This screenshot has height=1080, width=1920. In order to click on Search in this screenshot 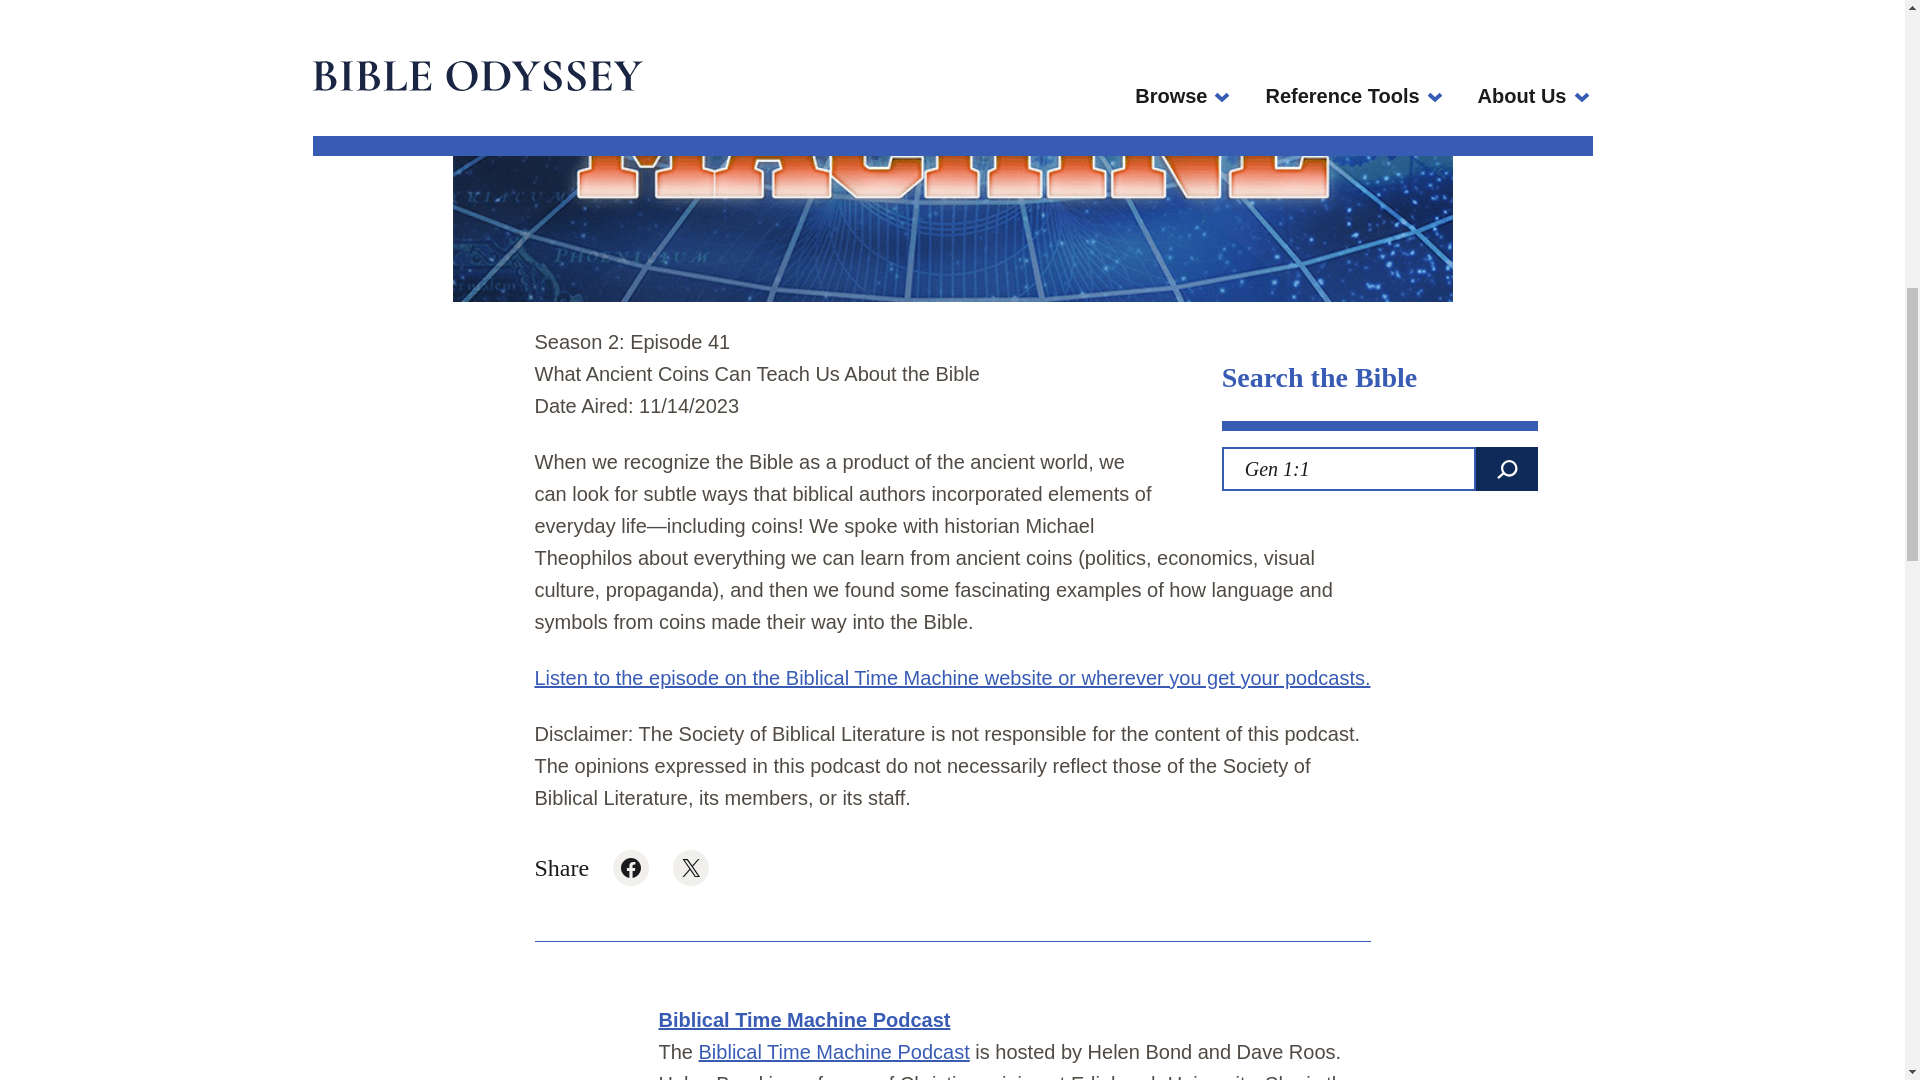, I will do `click(1506, 469)`.